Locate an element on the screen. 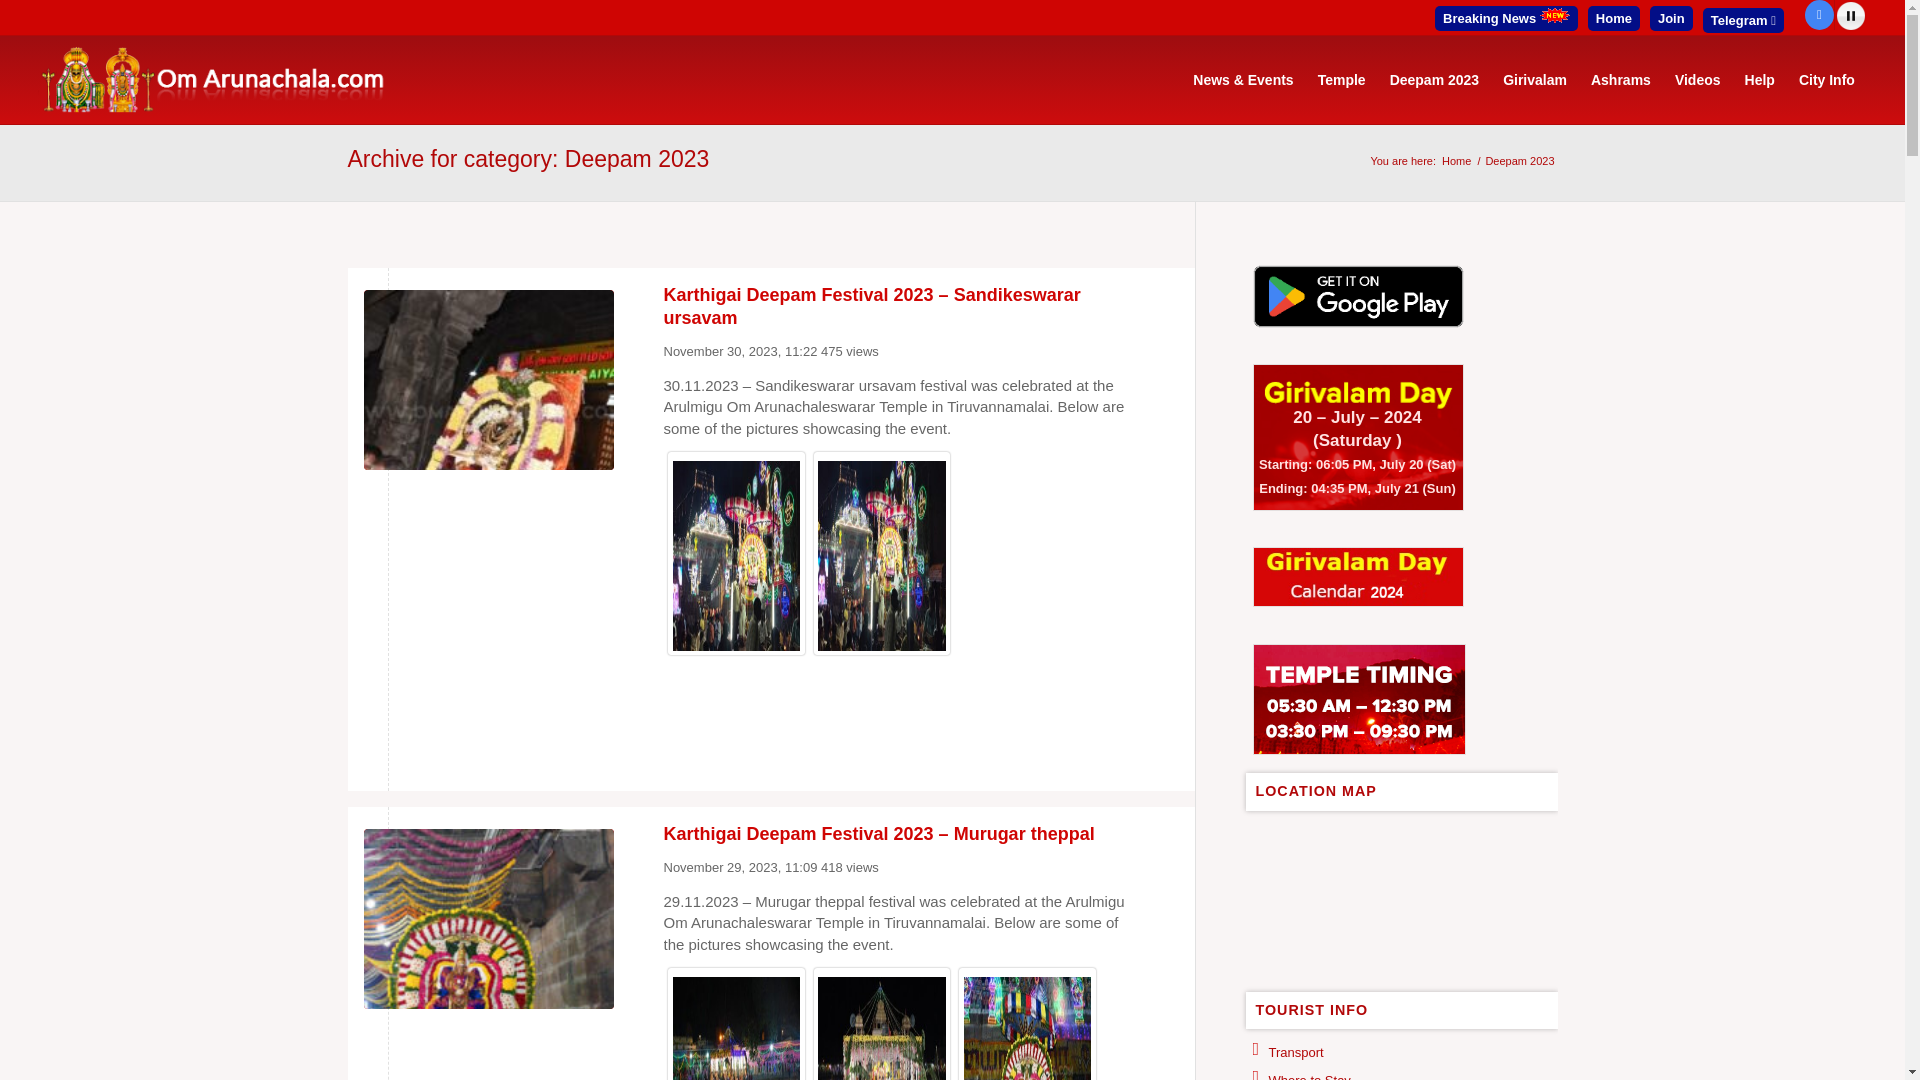 The image size is (1920, 1080). omarunachala is located at coordinates (1456, 161).